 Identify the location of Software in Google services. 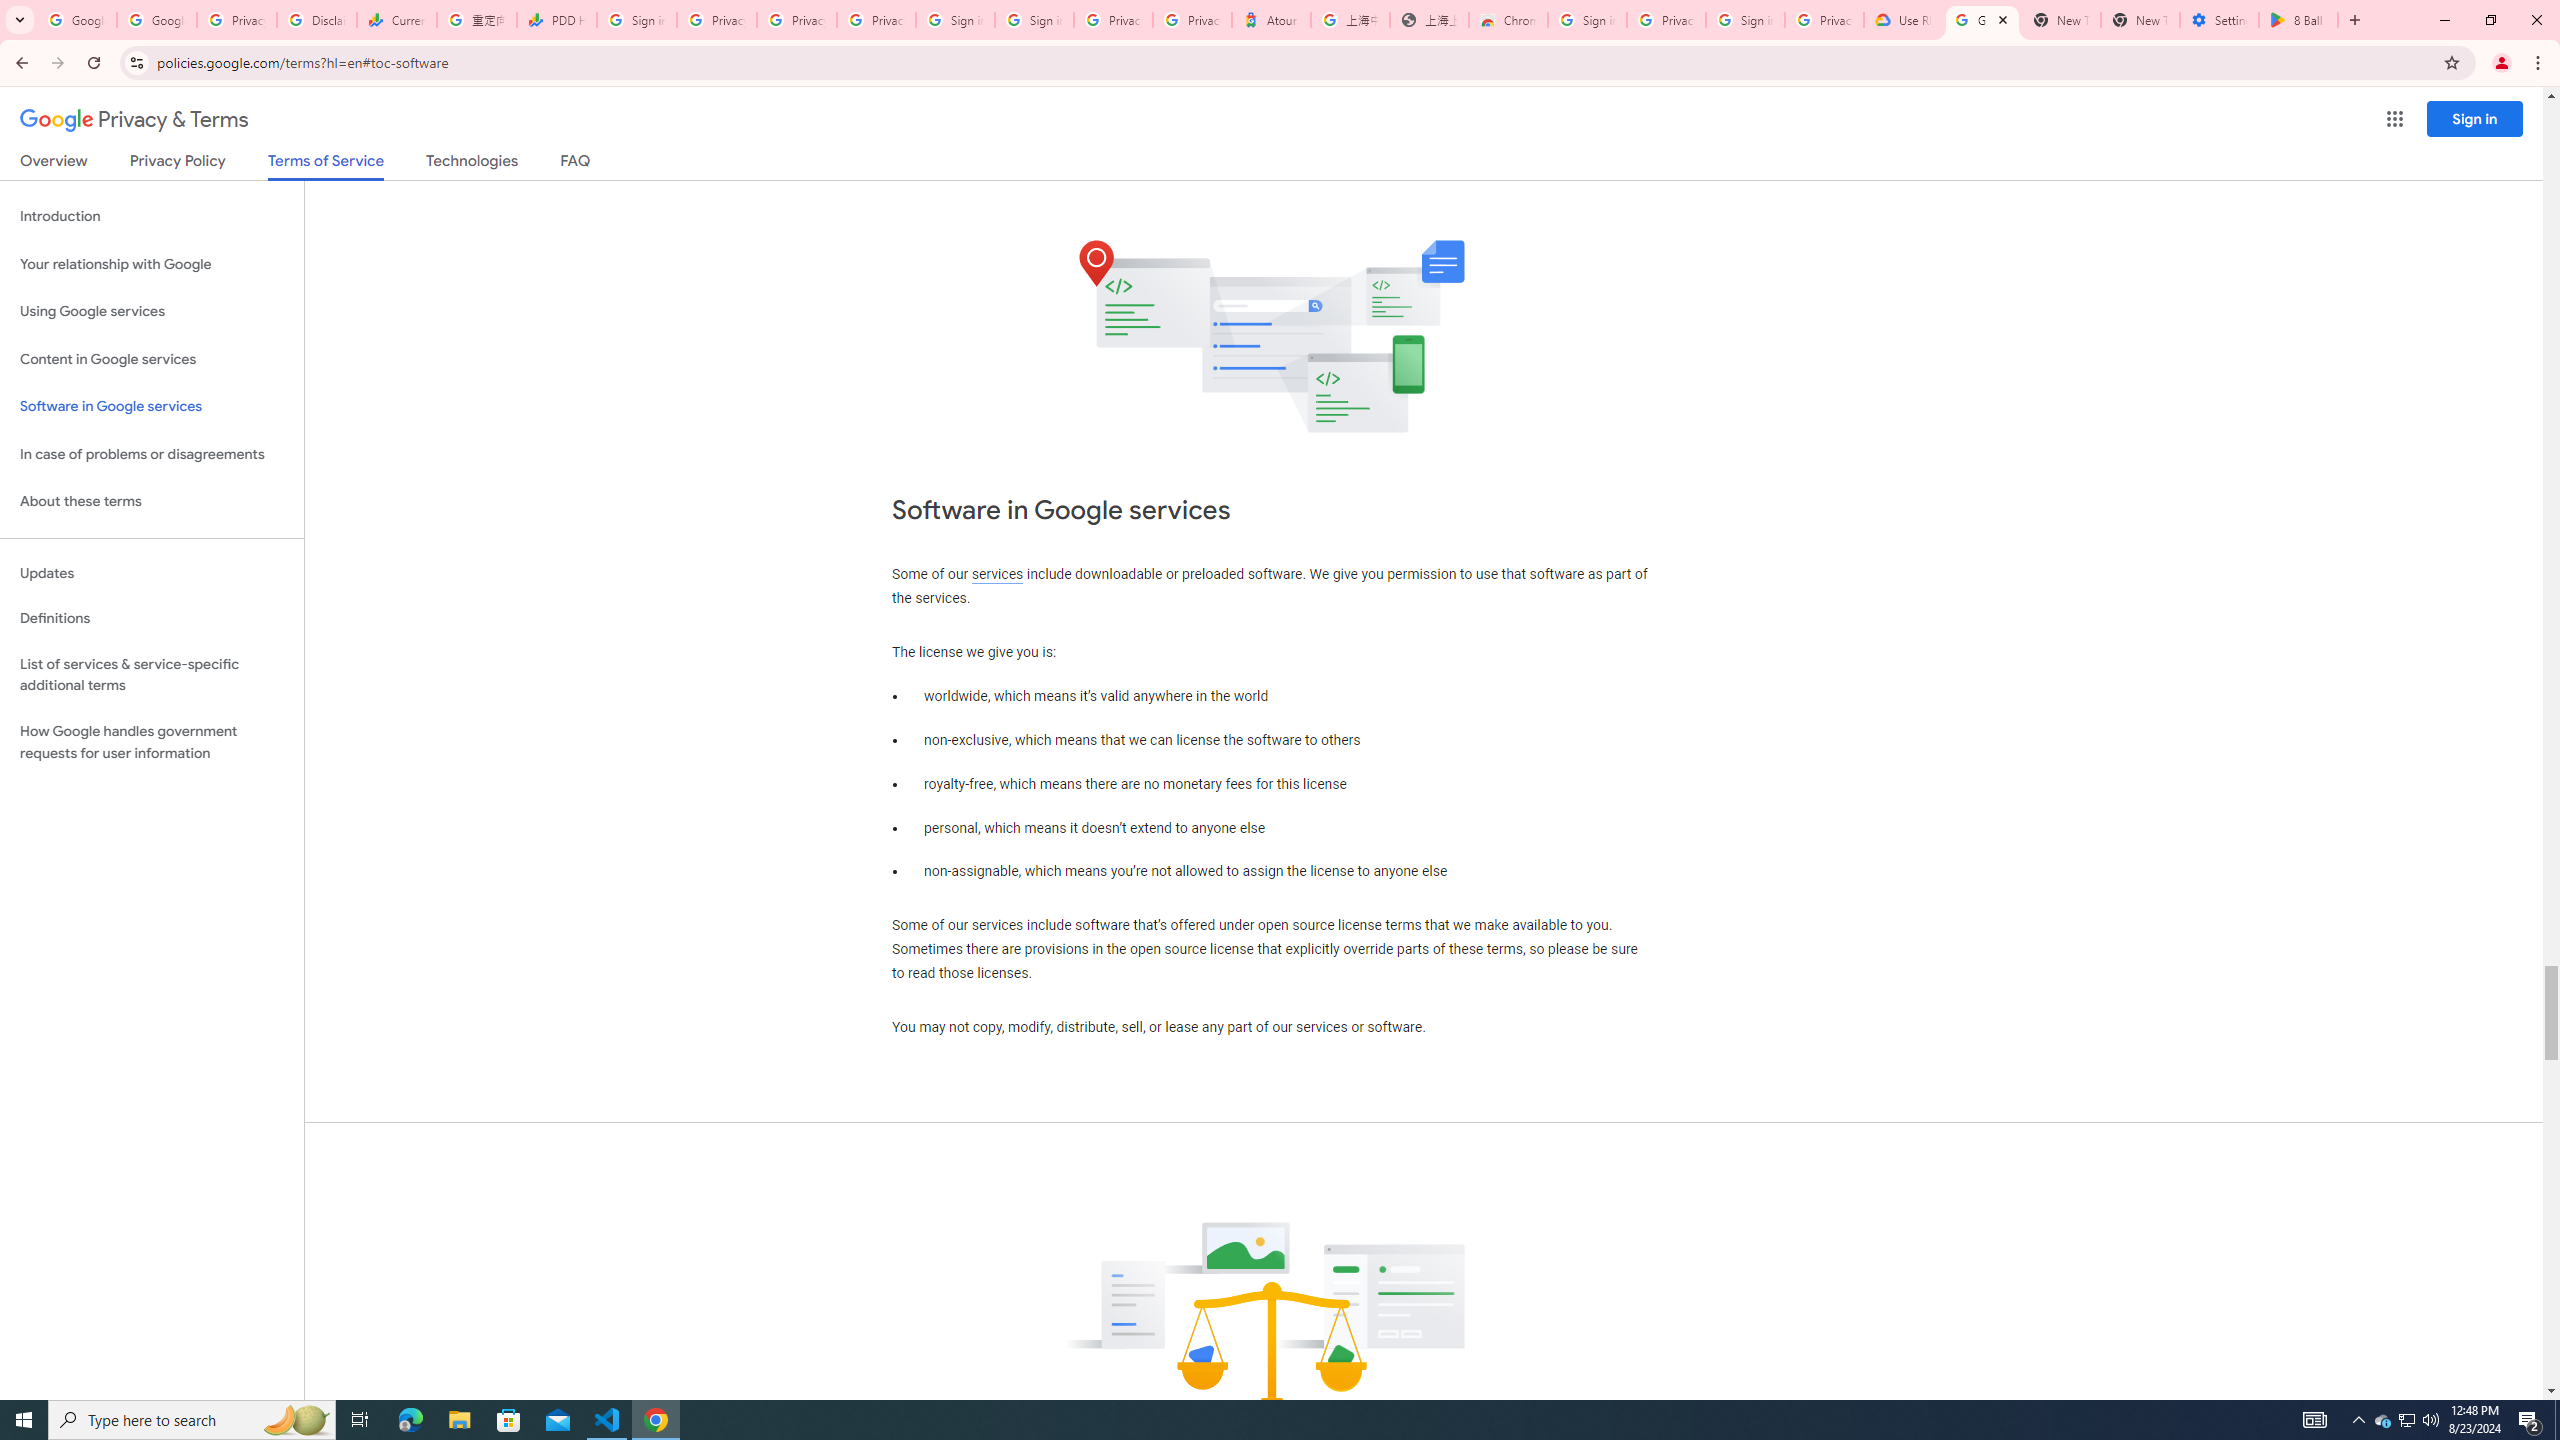
(152, 406).